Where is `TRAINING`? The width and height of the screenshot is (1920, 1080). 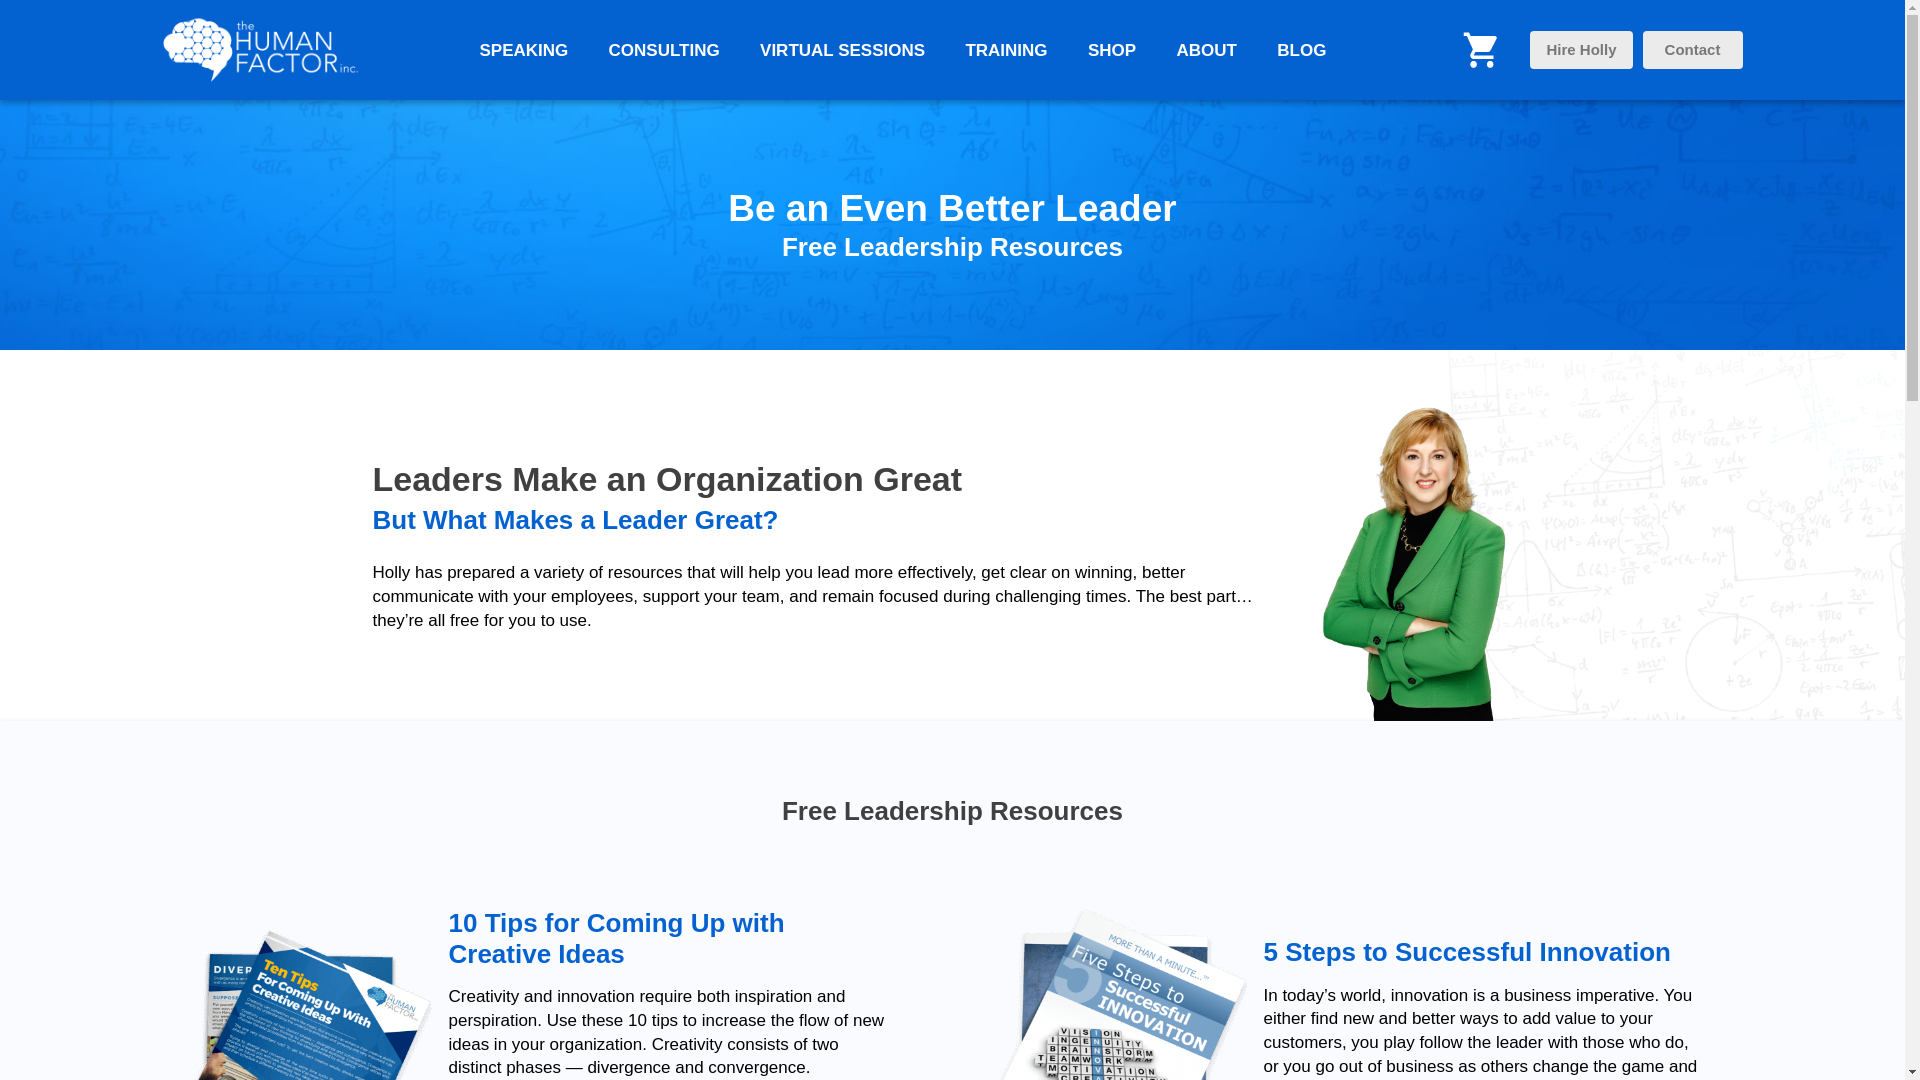 TRAINING is located at coordinates (1006, 50).